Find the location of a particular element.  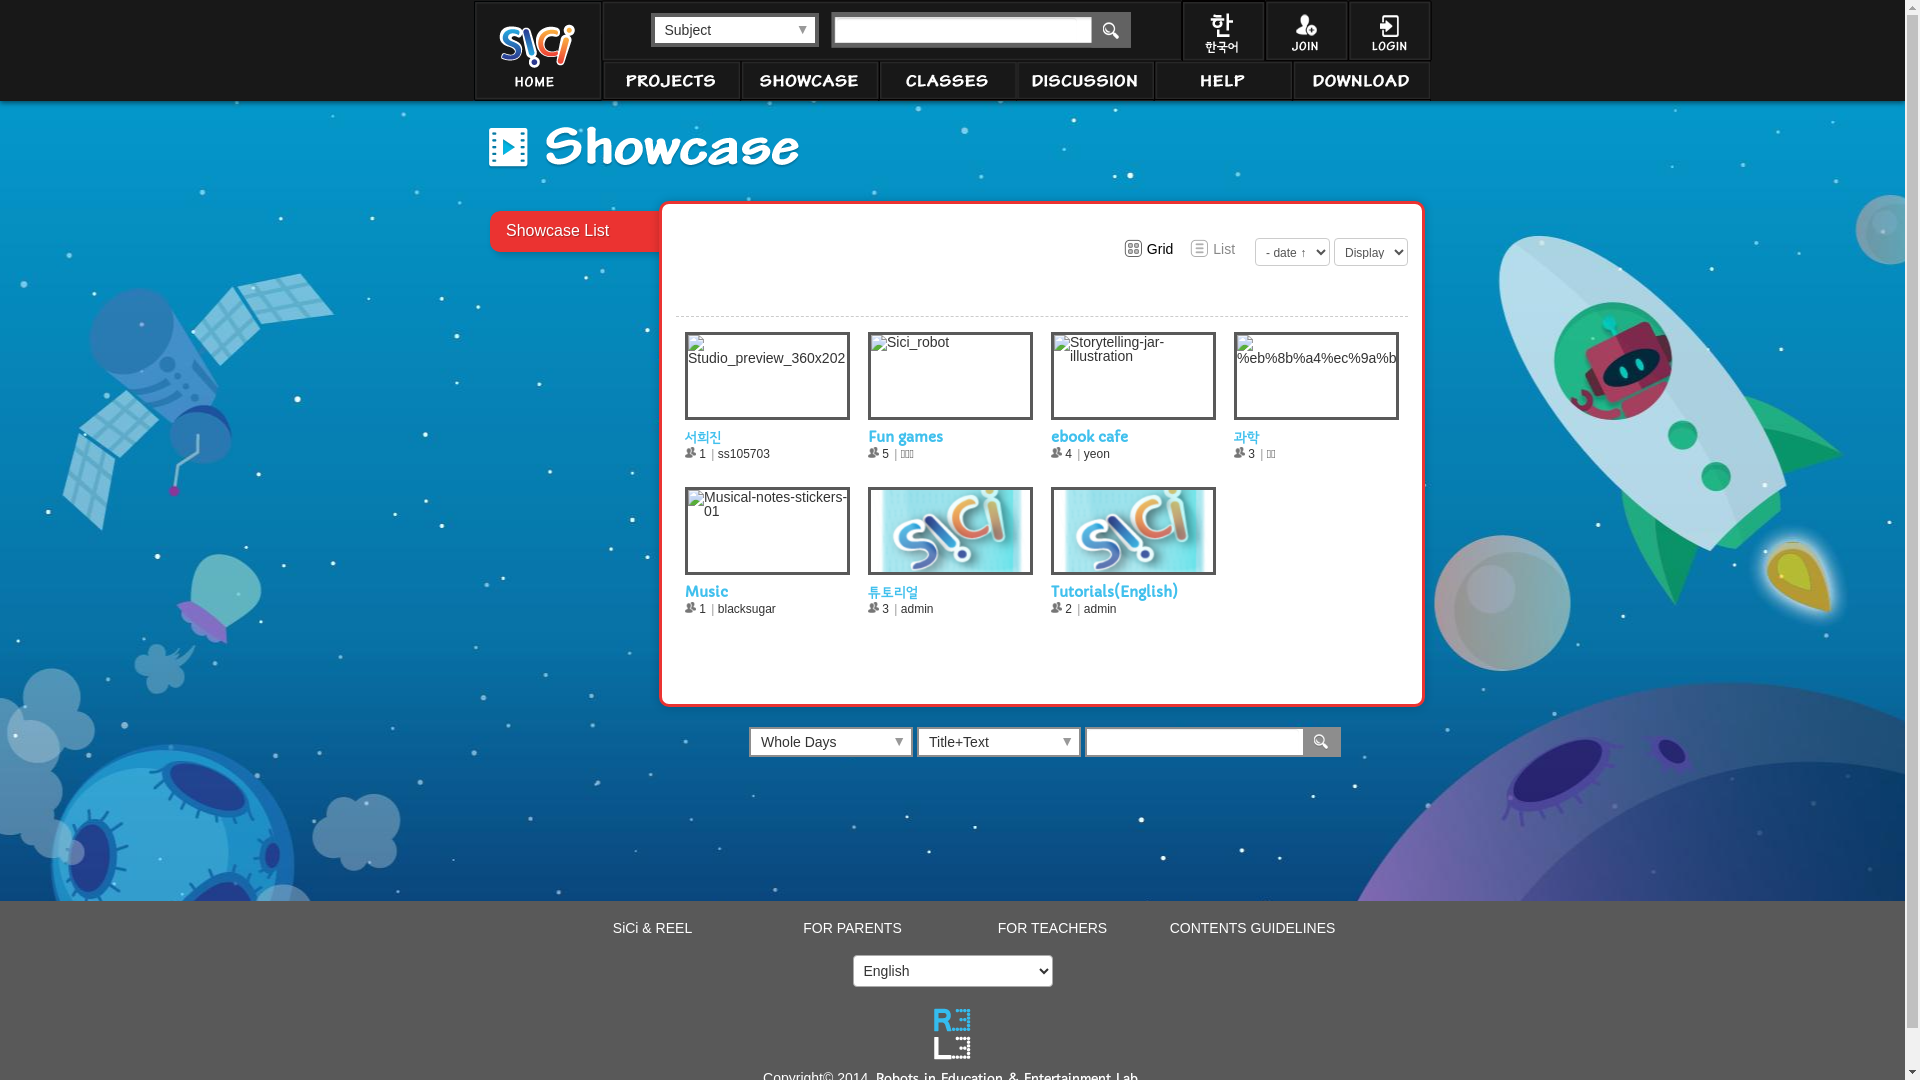

Tutorials(English) is located at coordinates (1114, 592).